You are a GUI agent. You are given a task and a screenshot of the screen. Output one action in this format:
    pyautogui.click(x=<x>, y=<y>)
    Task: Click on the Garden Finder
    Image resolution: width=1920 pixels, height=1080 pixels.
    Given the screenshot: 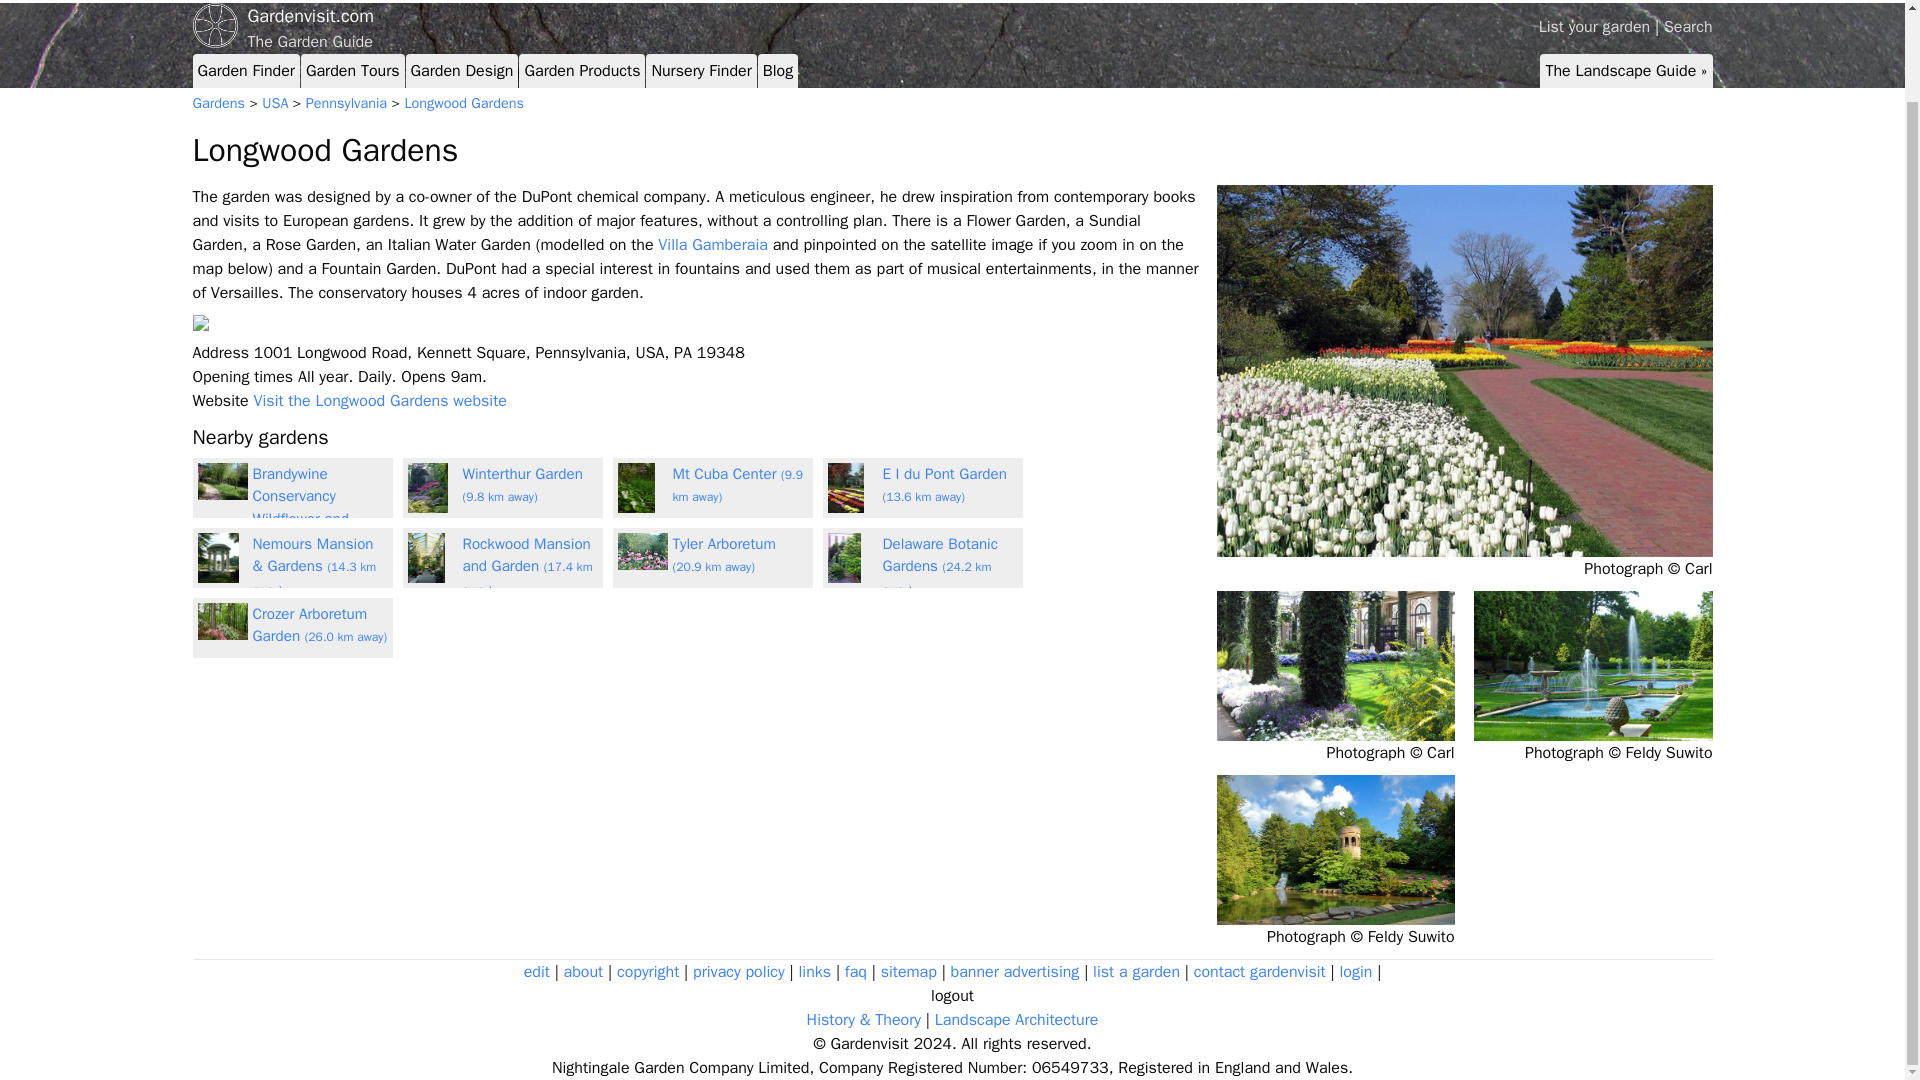 What is the action you would take?
    pyautogui.click(x=246, y=71)
    